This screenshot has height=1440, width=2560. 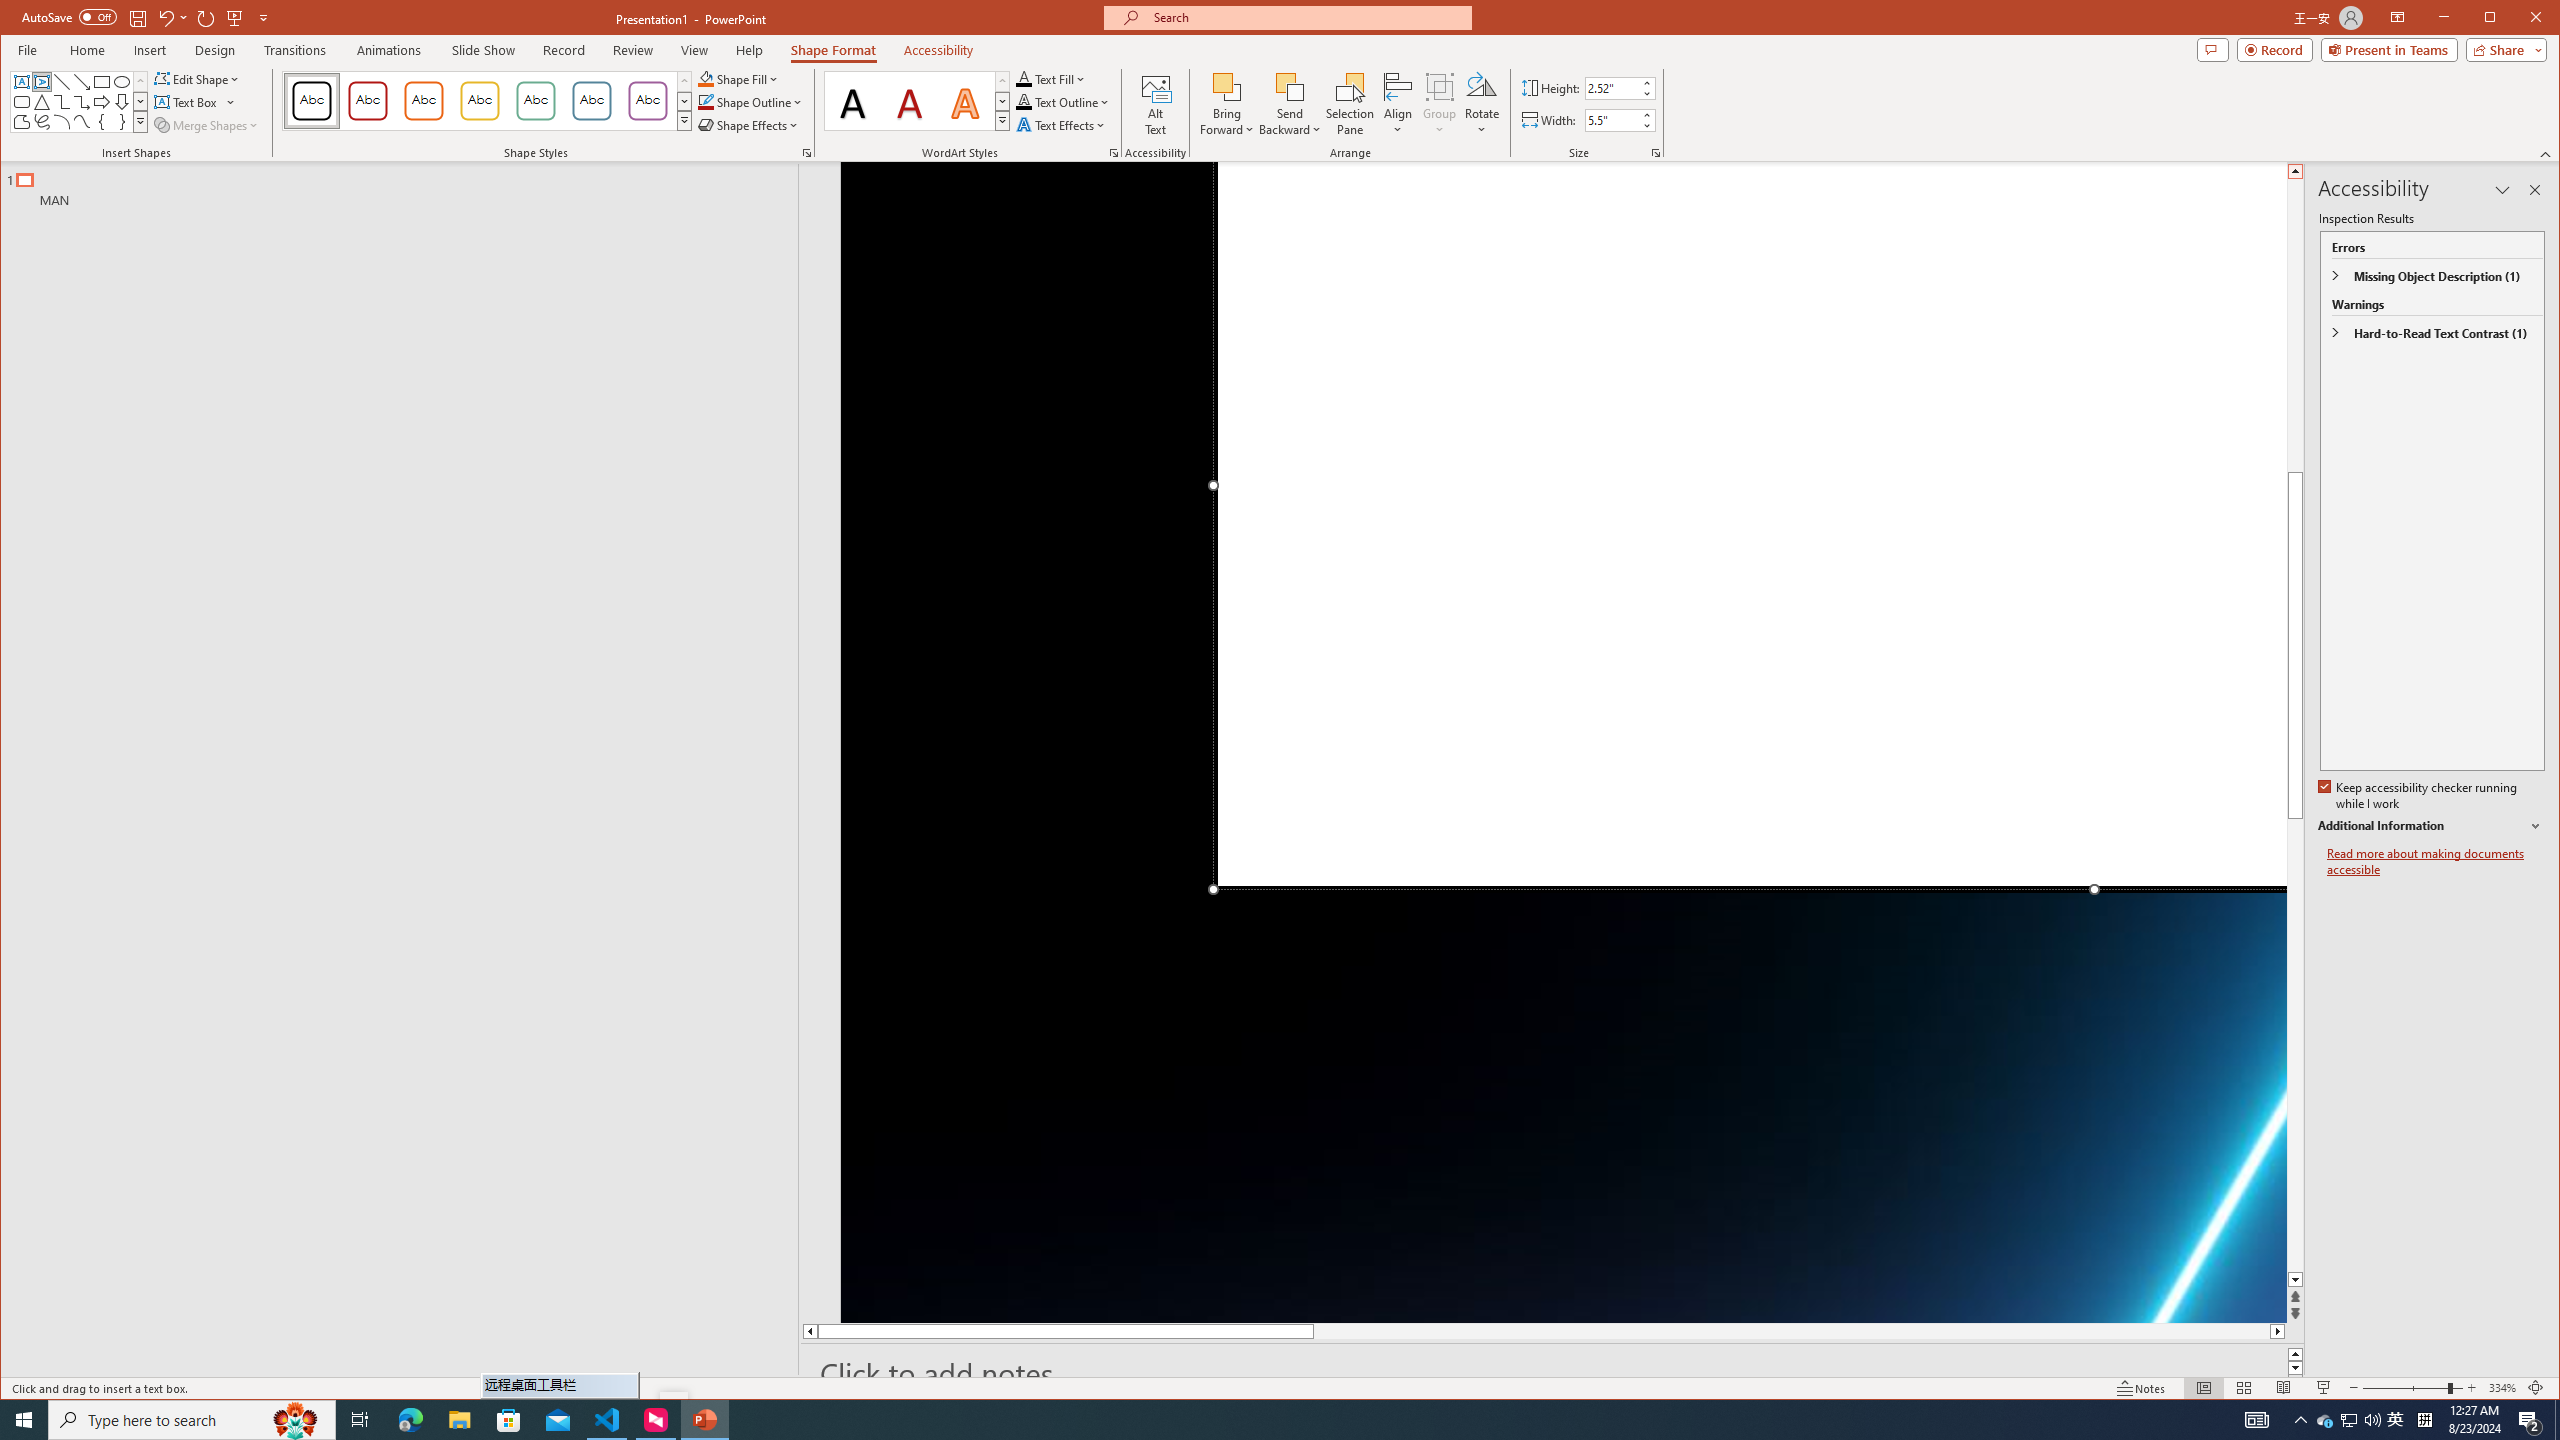 I want to click on Text Effects, so click(x=1062, y=124).